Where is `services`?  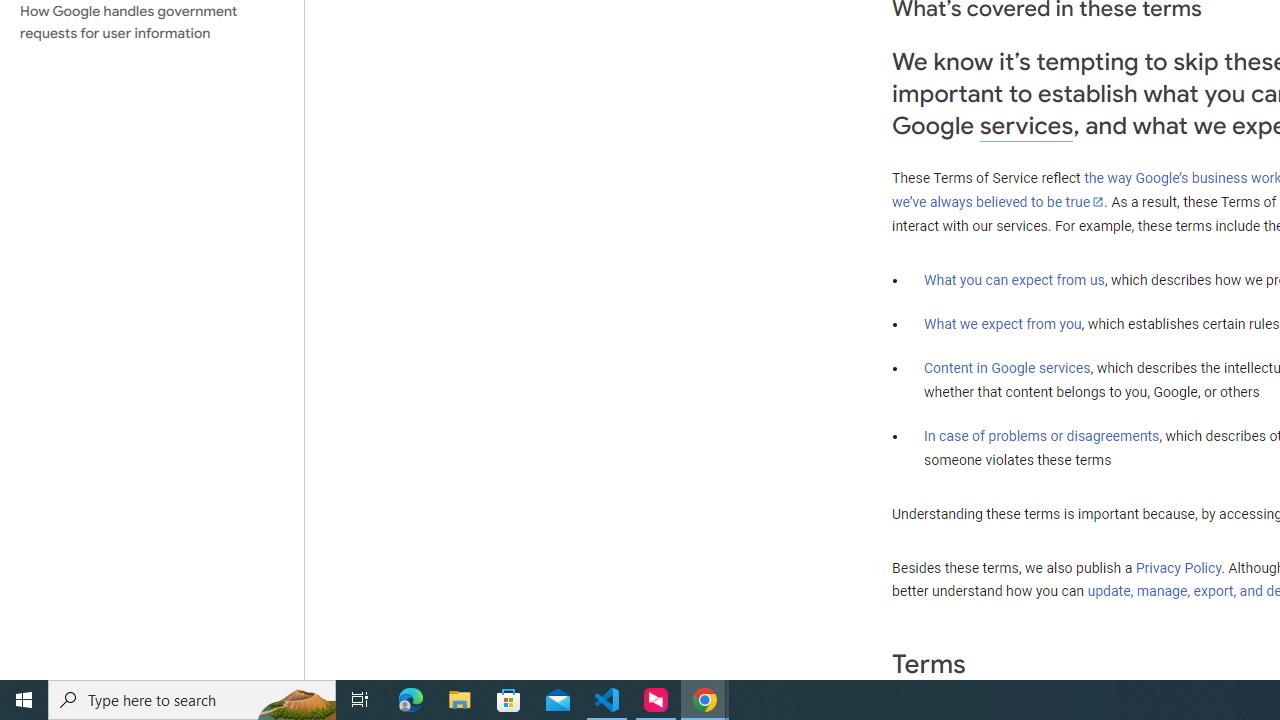 services is located at coordinates (1026, 126).